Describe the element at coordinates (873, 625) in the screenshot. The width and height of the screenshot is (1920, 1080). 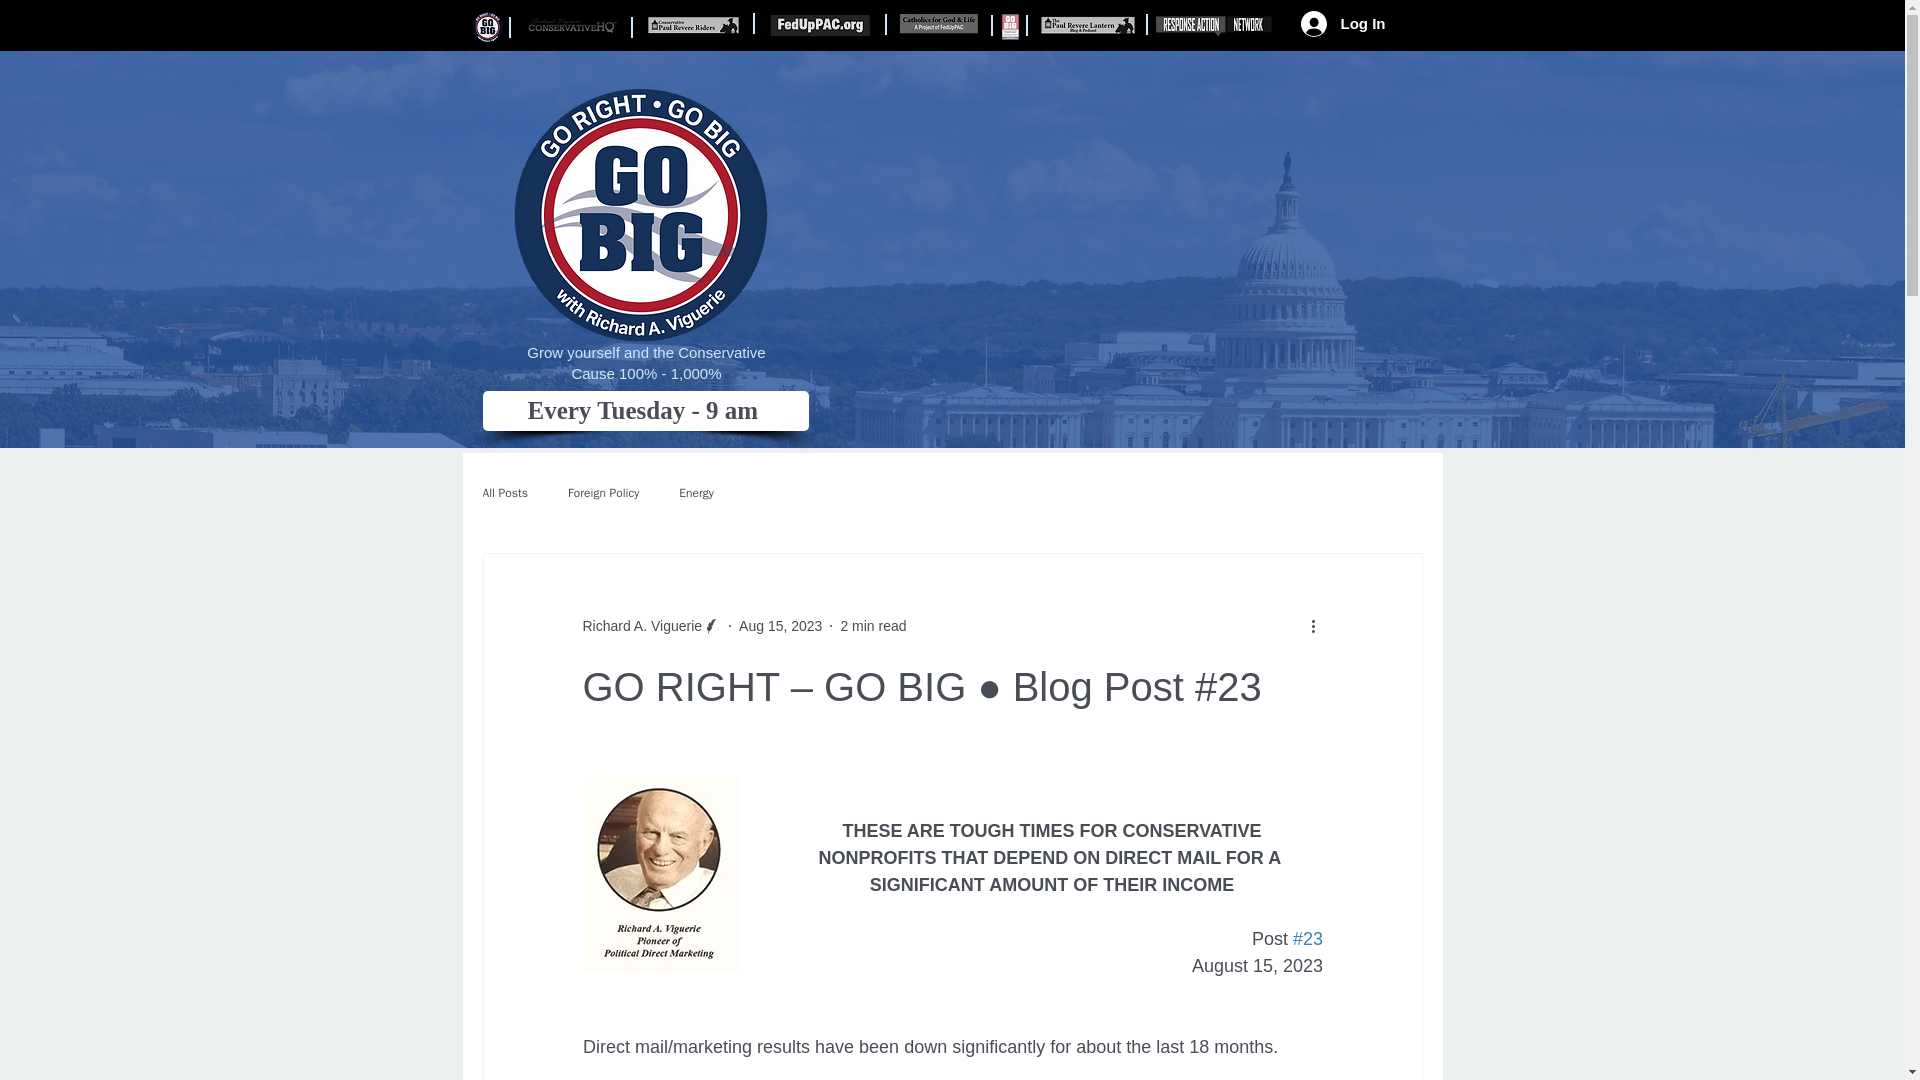
I see `2 min read` at that location.